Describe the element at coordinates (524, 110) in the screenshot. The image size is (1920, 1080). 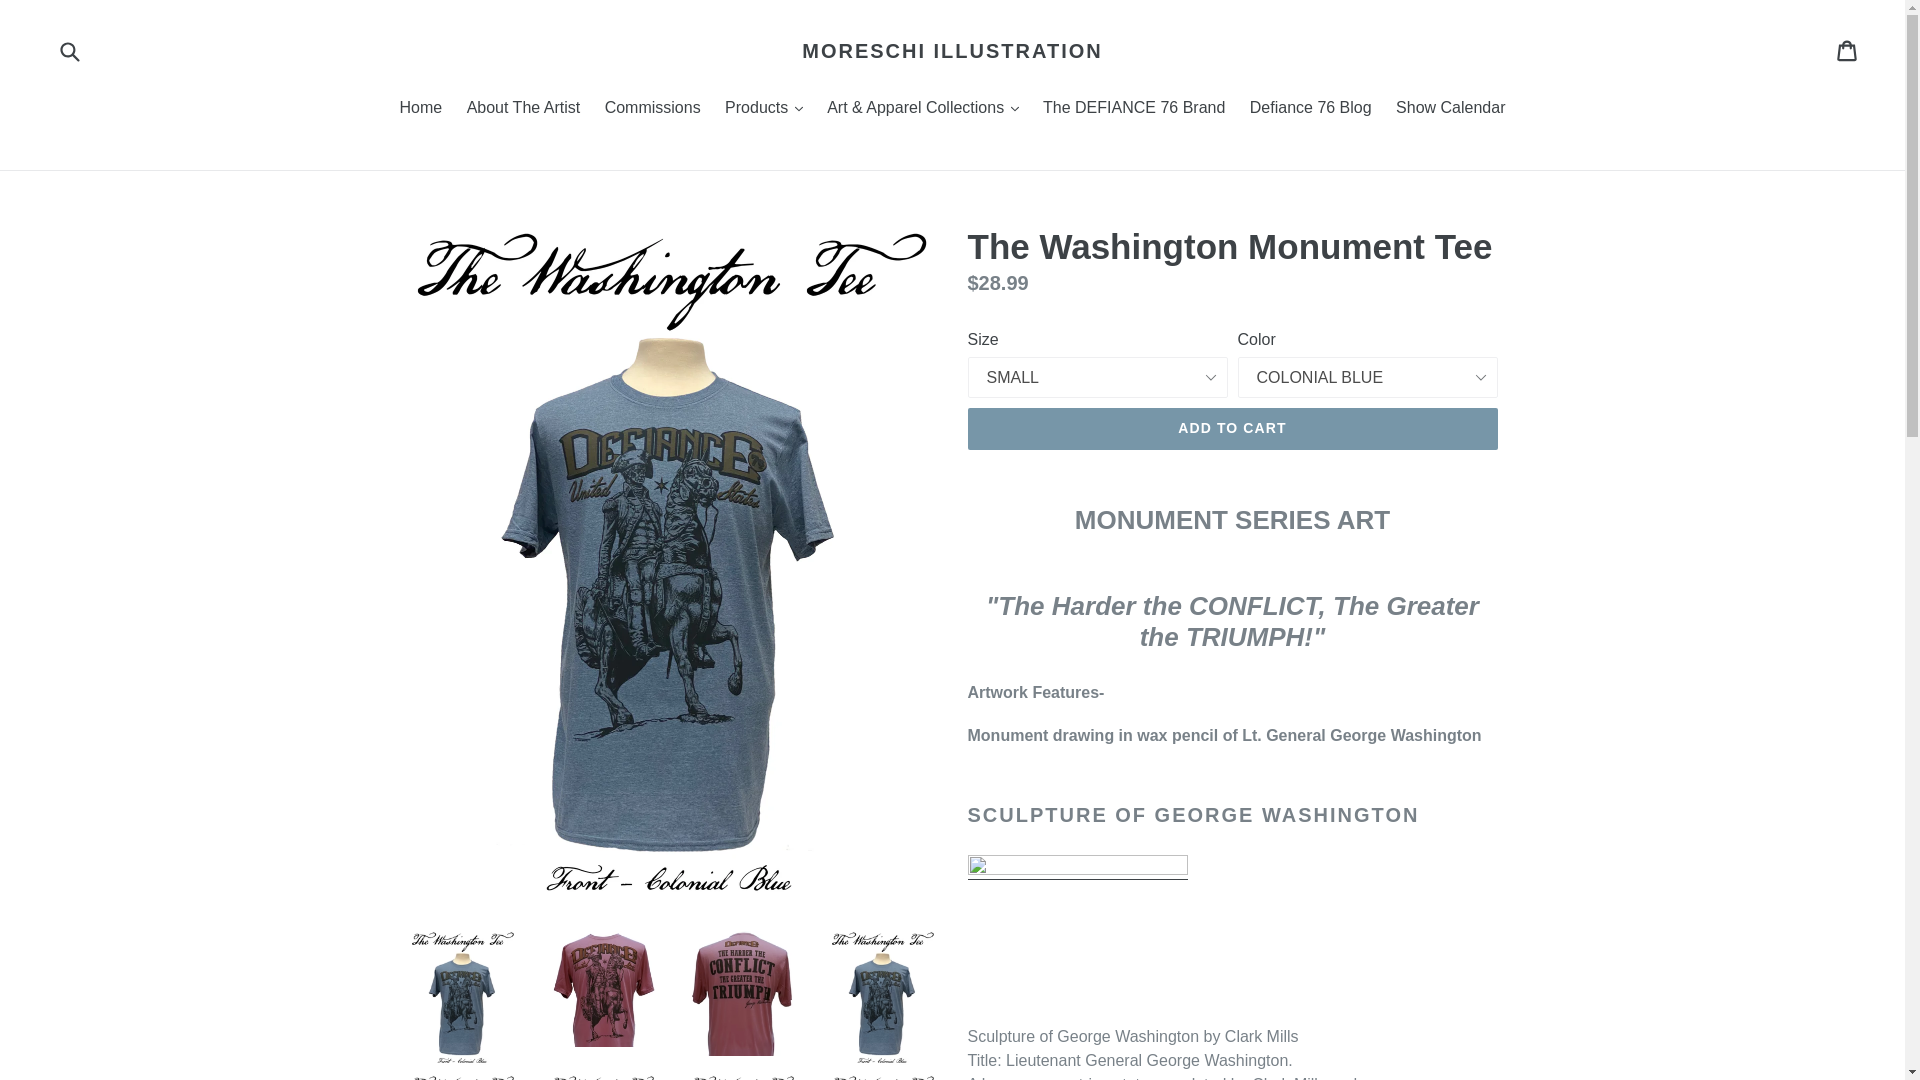
I see `About The Artist` at that location.